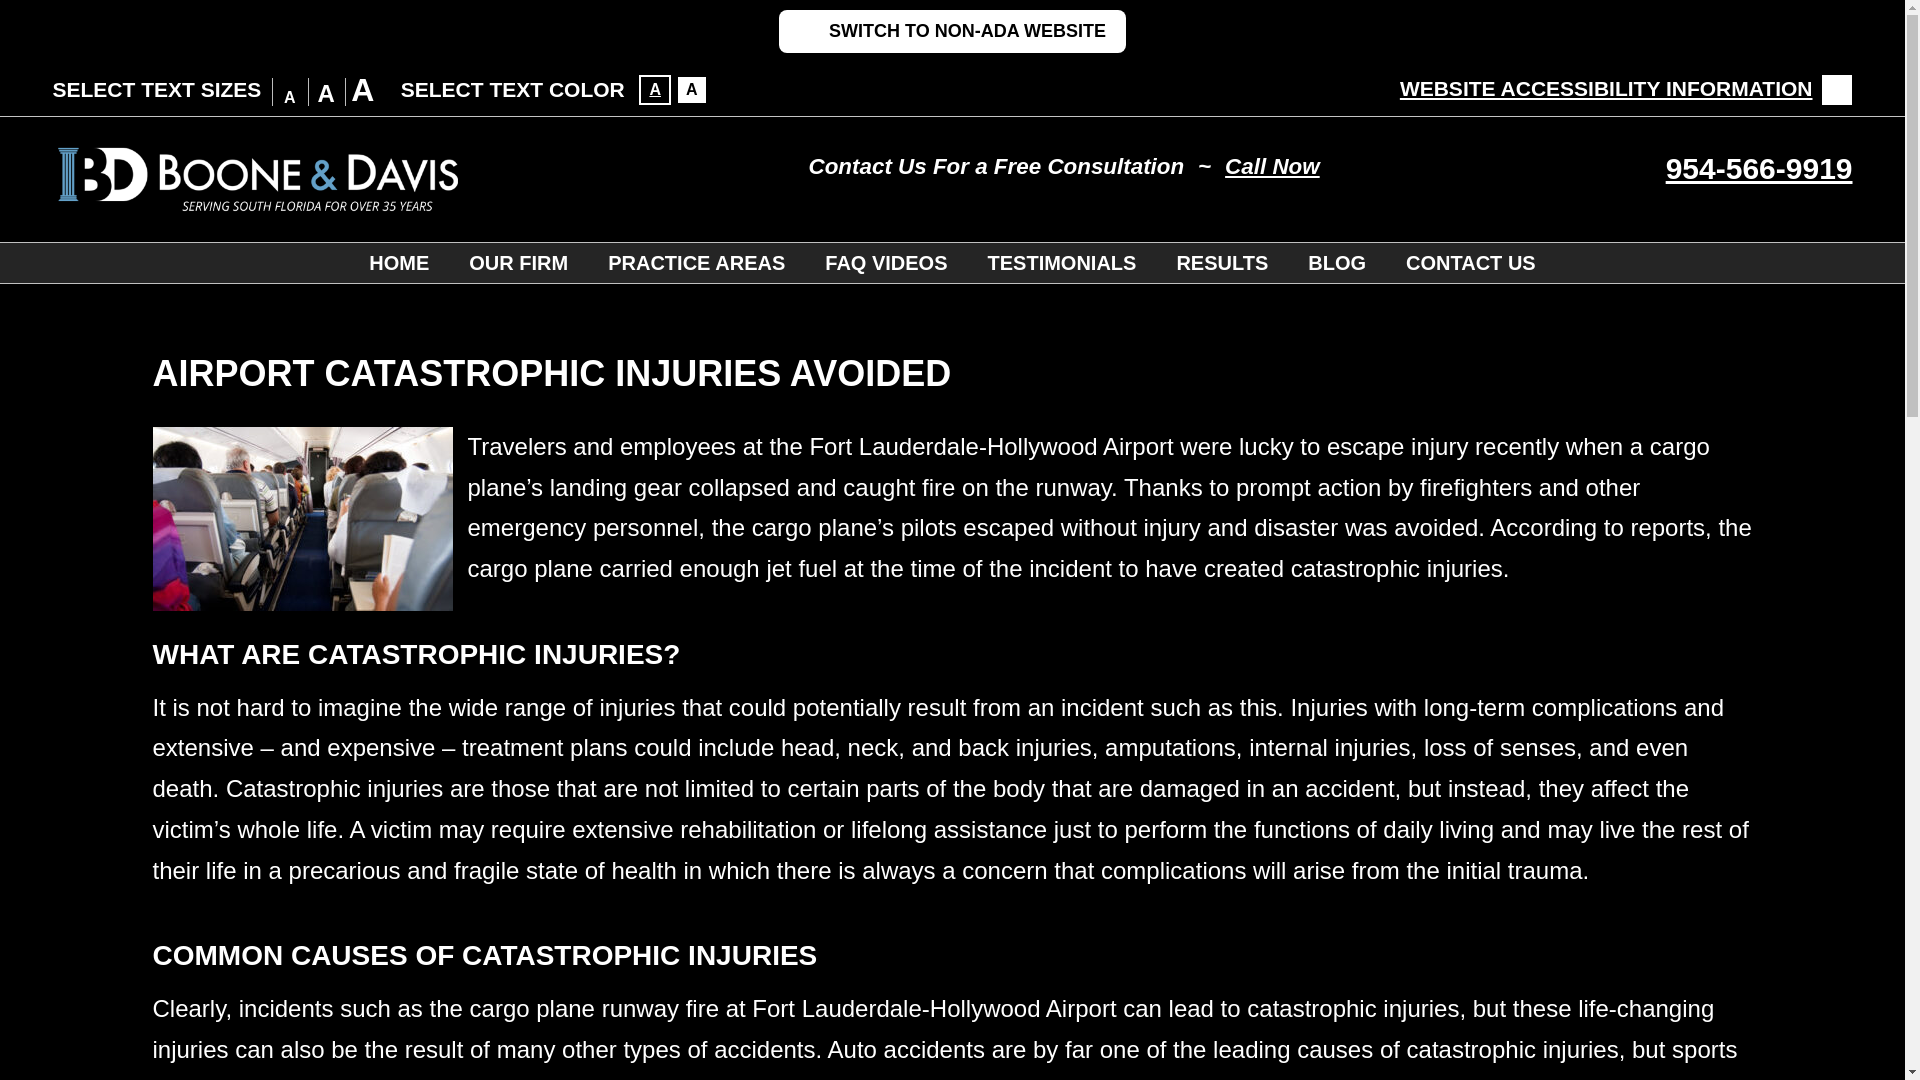  What do you see at coordinates (692, 89) in the screenshot?
I see `A` at bounding box center [692, 89].